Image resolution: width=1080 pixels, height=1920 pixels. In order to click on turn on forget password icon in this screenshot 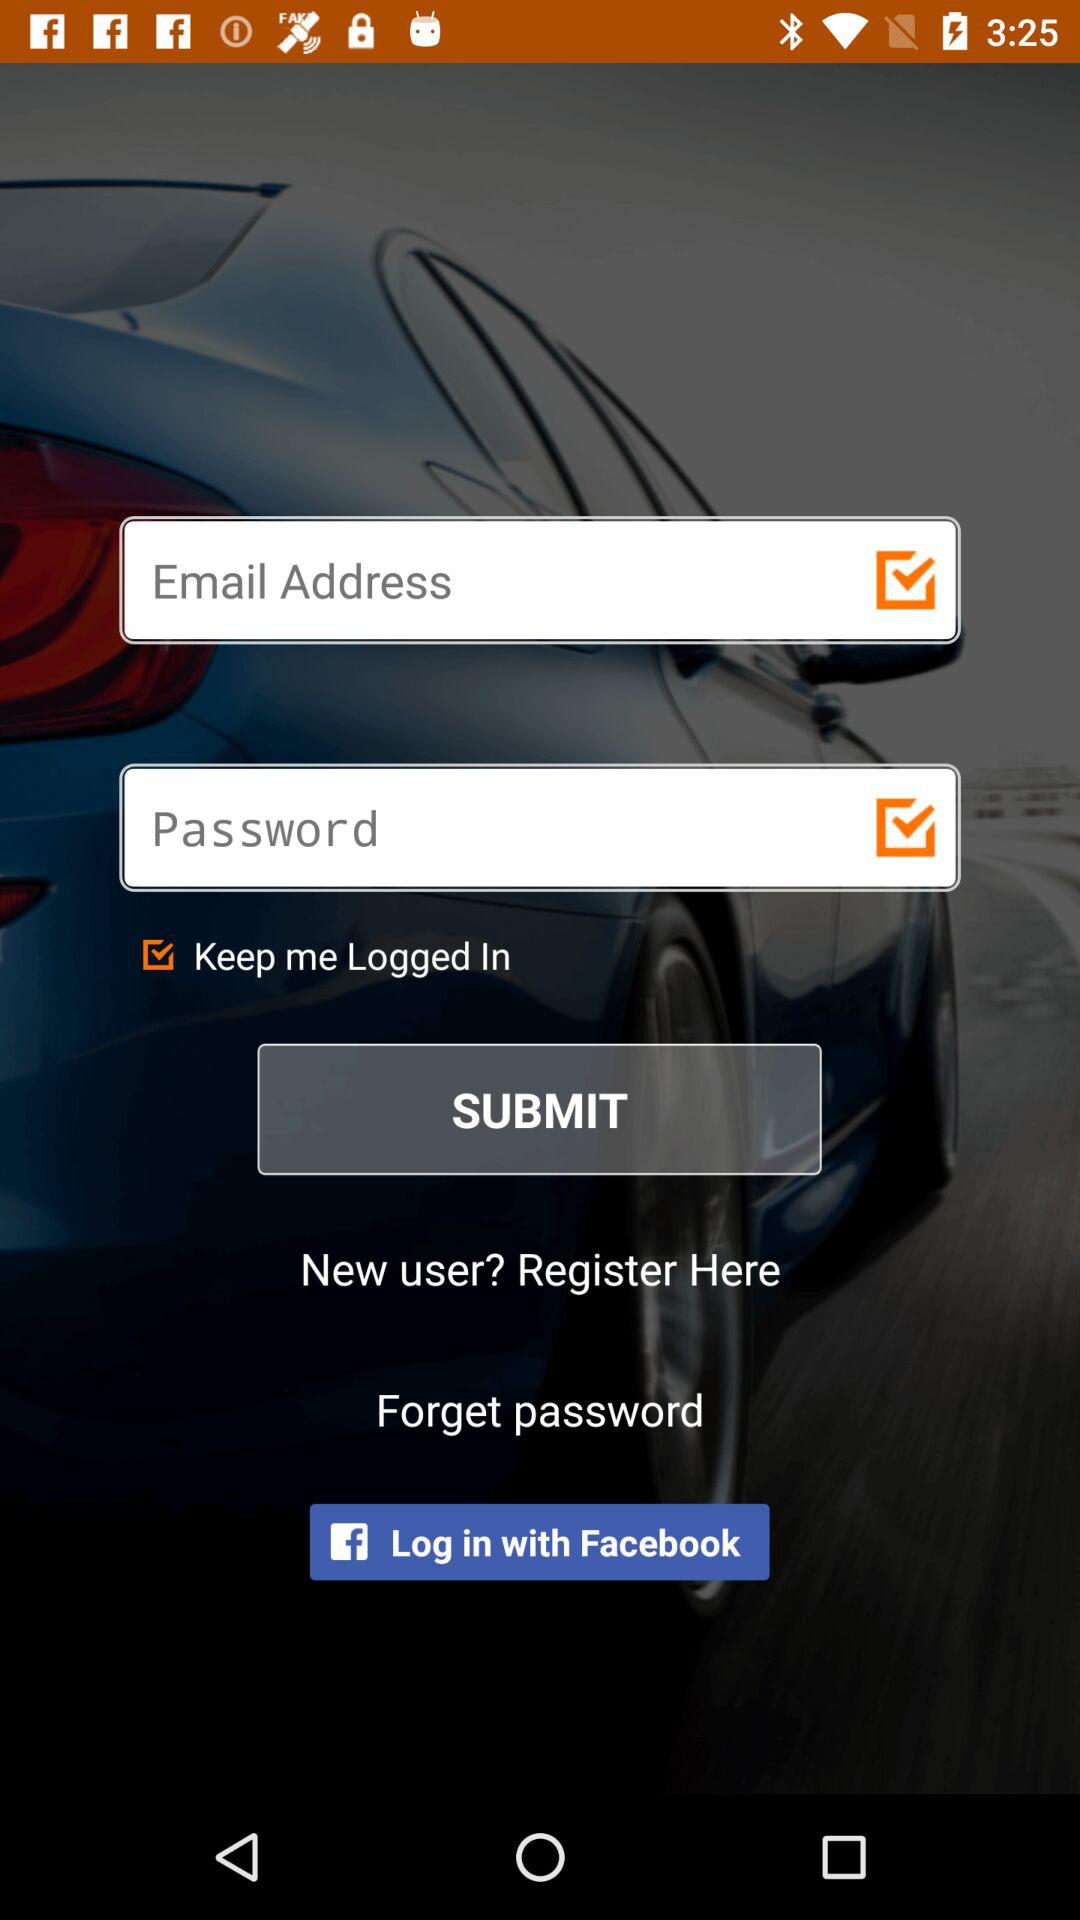, I will do `click(540, 1408)`.